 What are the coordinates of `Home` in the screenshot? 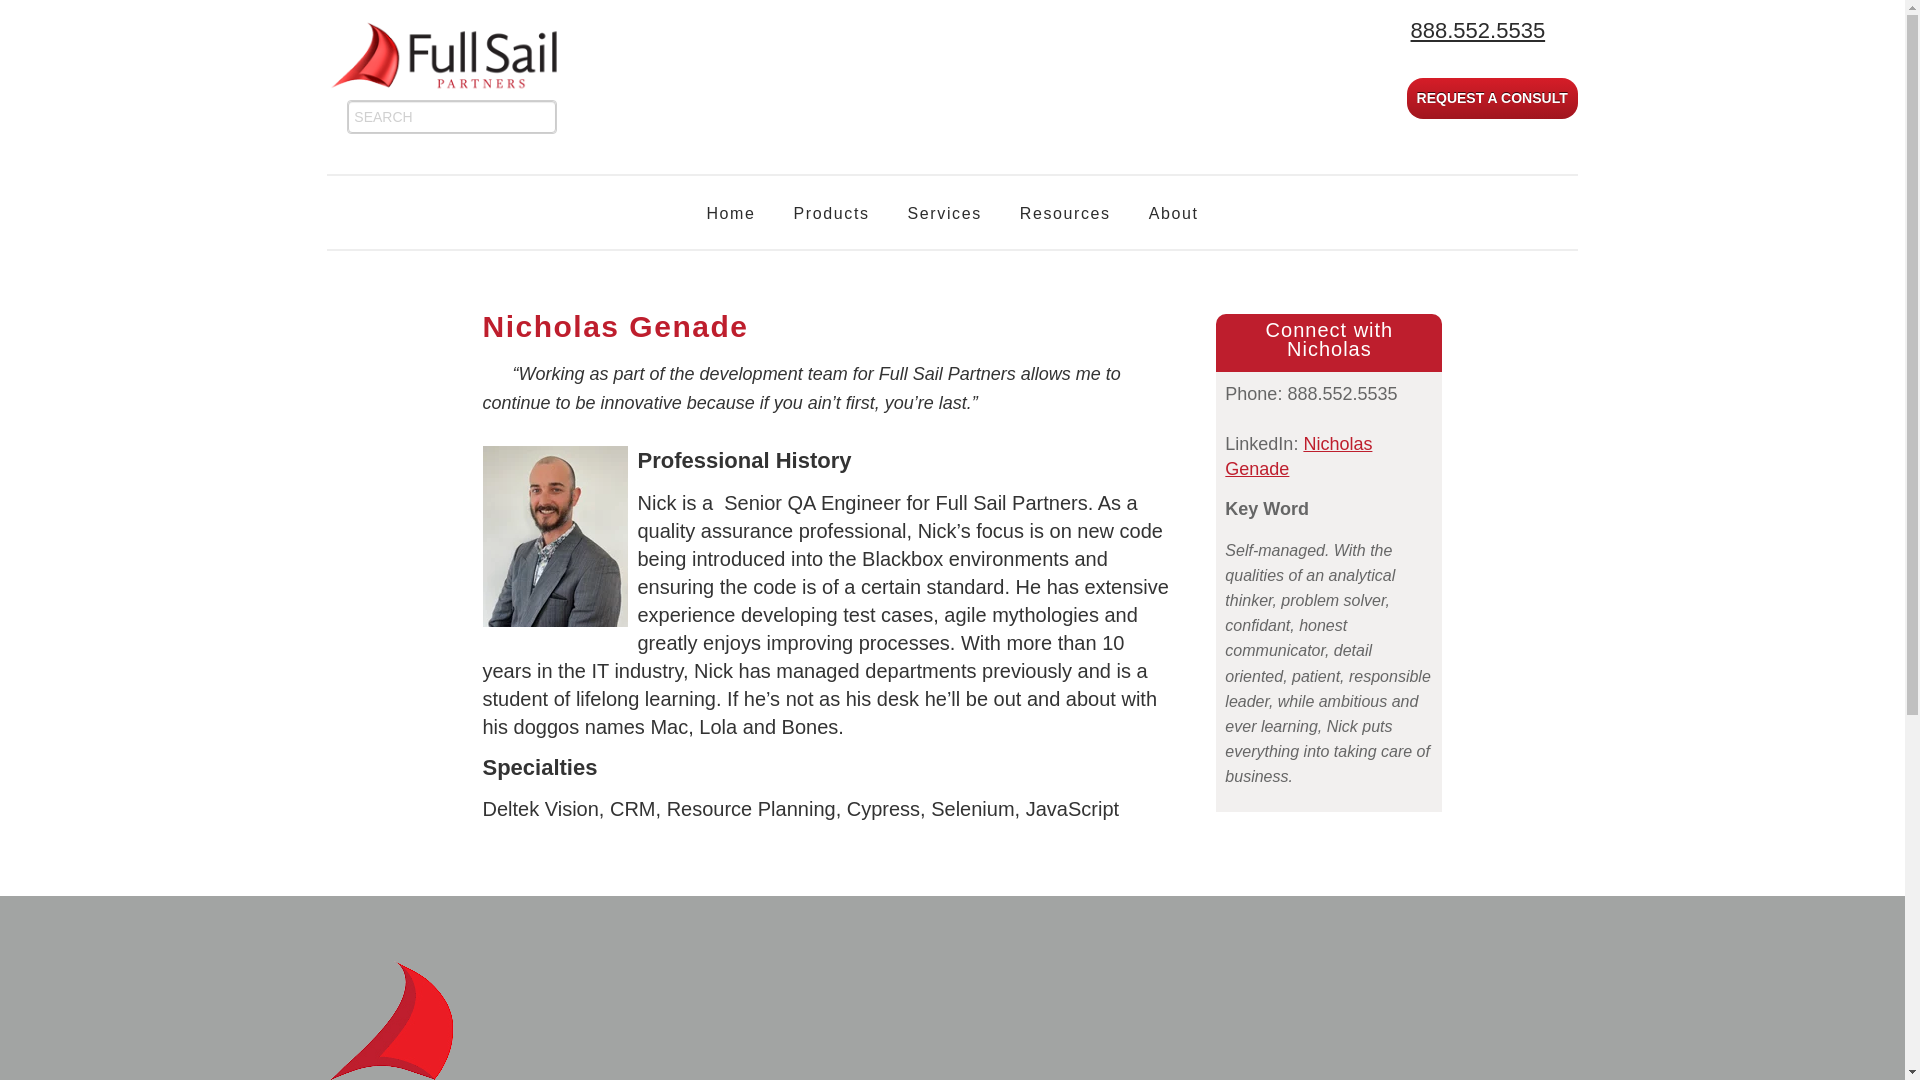 It's located at (730, 214).